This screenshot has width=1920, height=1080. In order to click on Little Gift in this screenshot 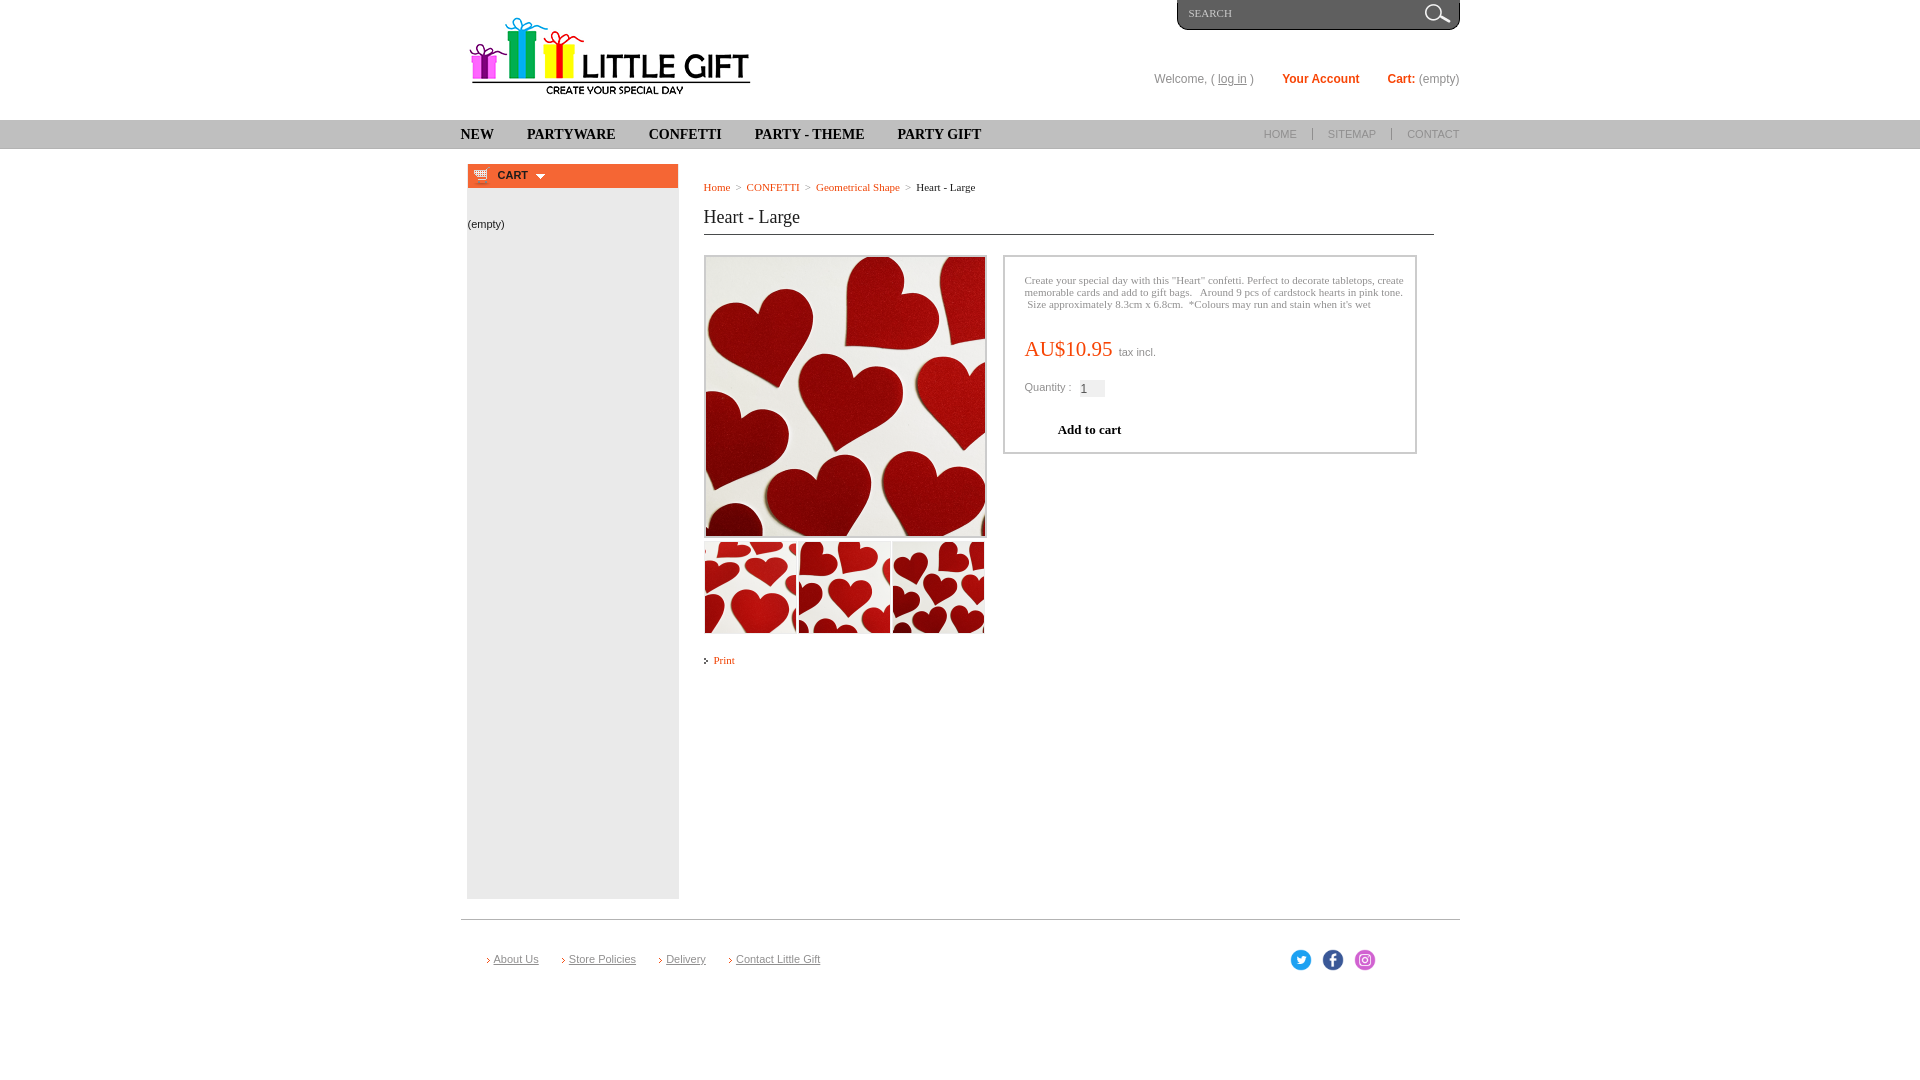, I will do `click(615, 60)`.